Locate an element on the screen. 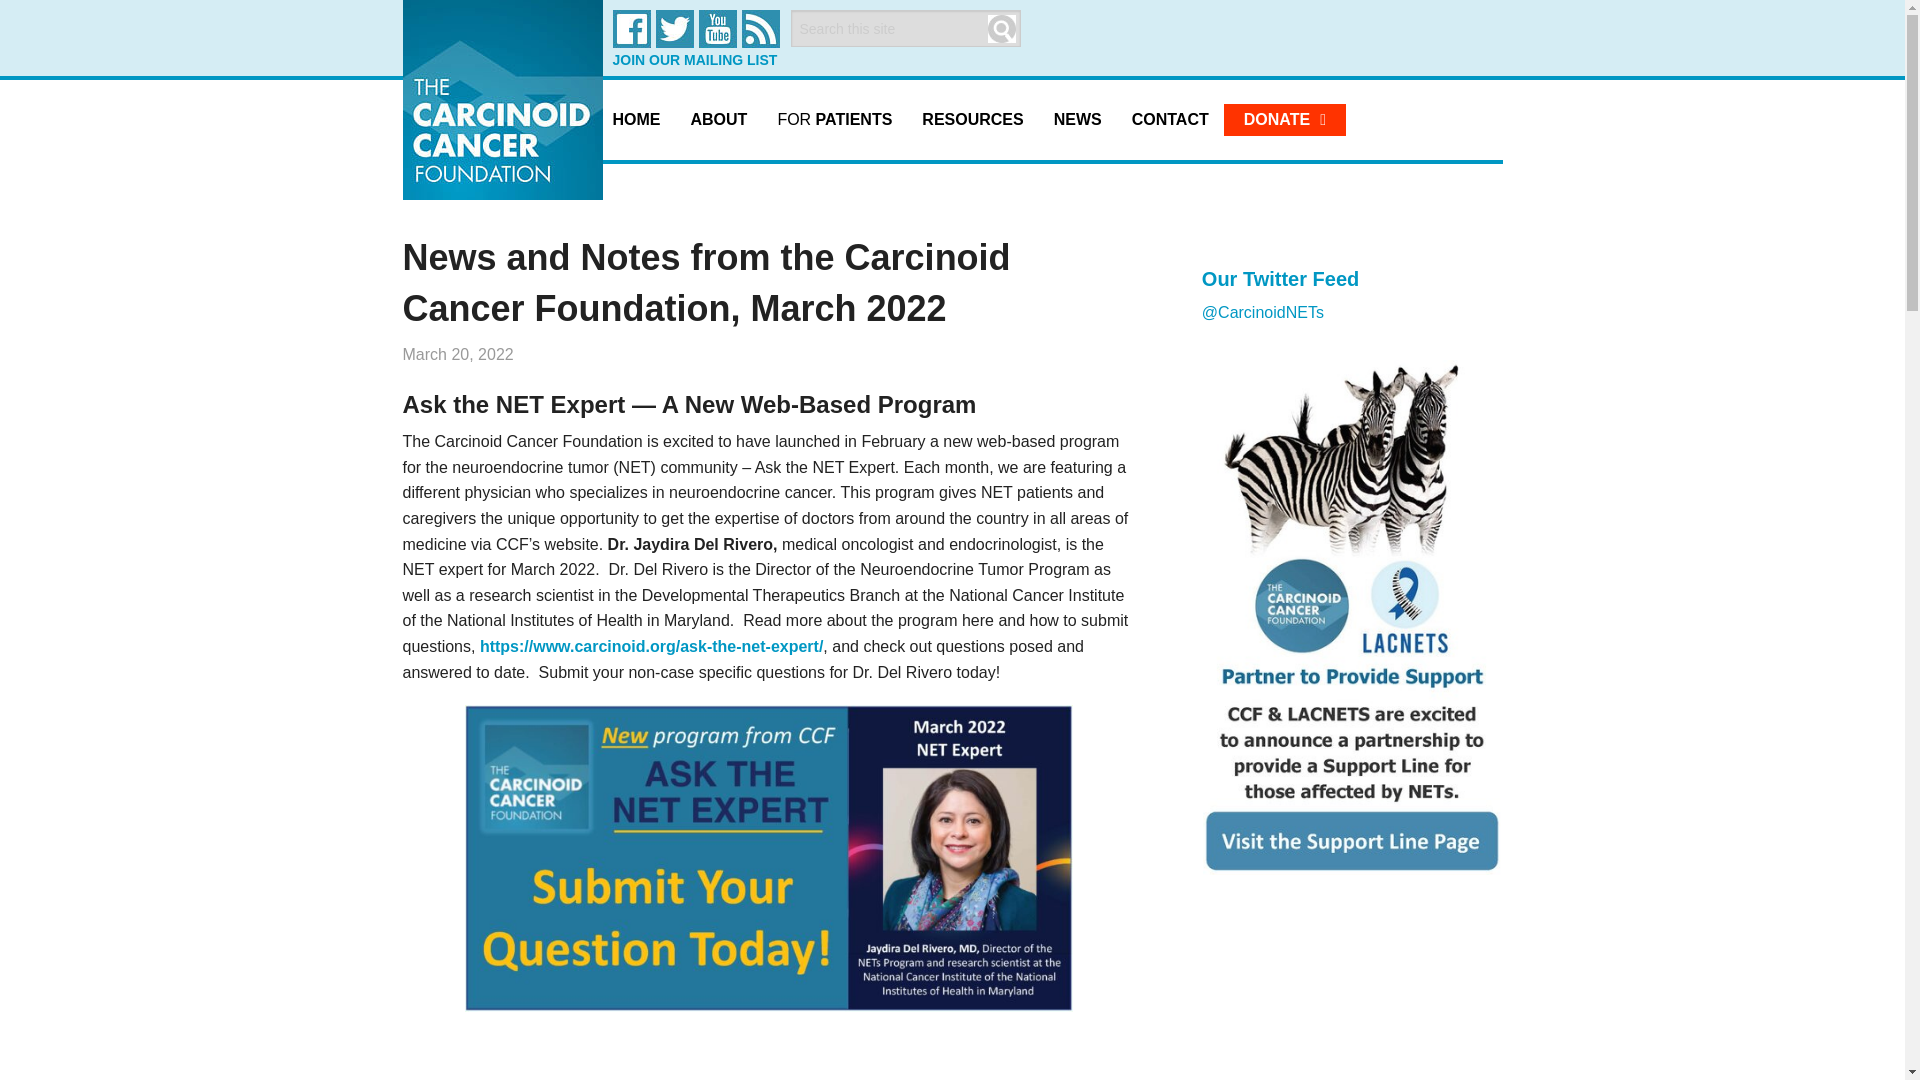  TREATMENT is located at coordinates (831, 232).